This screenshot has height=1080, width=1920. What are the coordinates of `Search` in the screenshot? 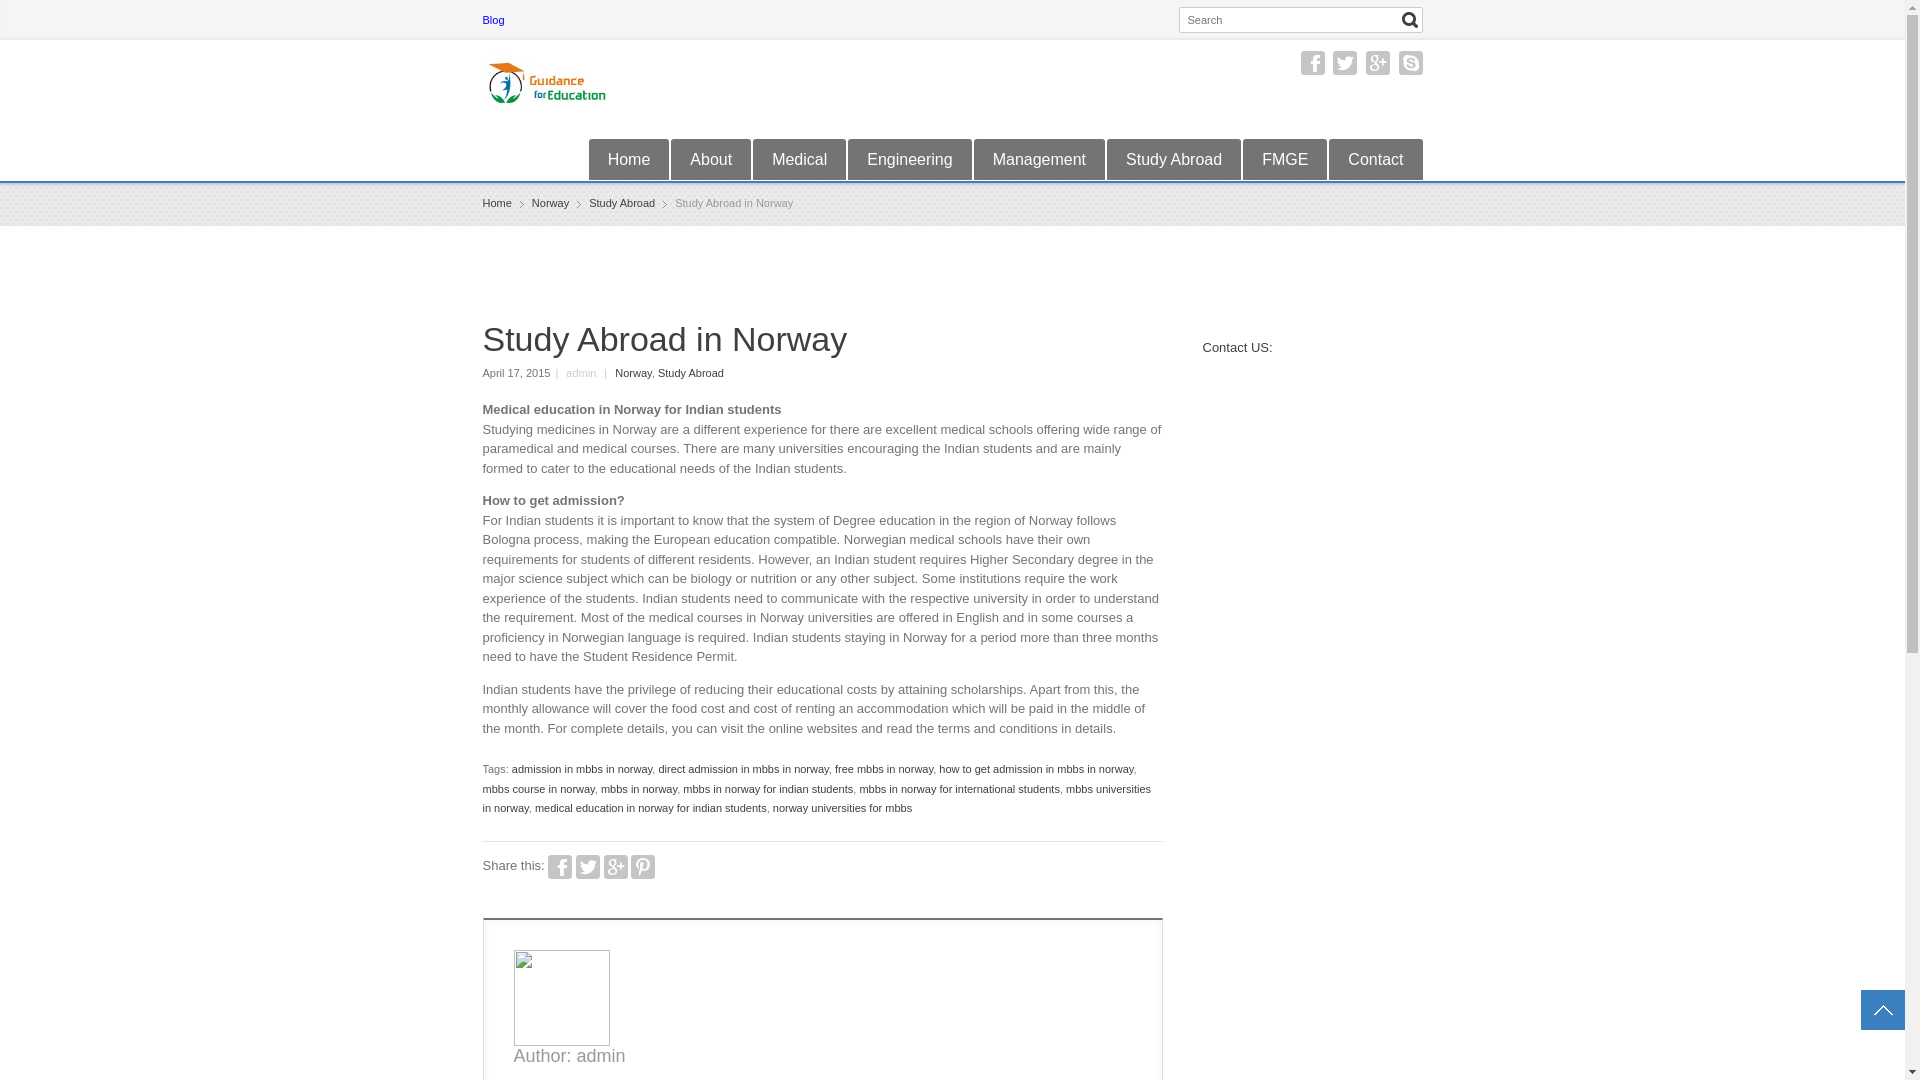 It's located at (1410, 20).